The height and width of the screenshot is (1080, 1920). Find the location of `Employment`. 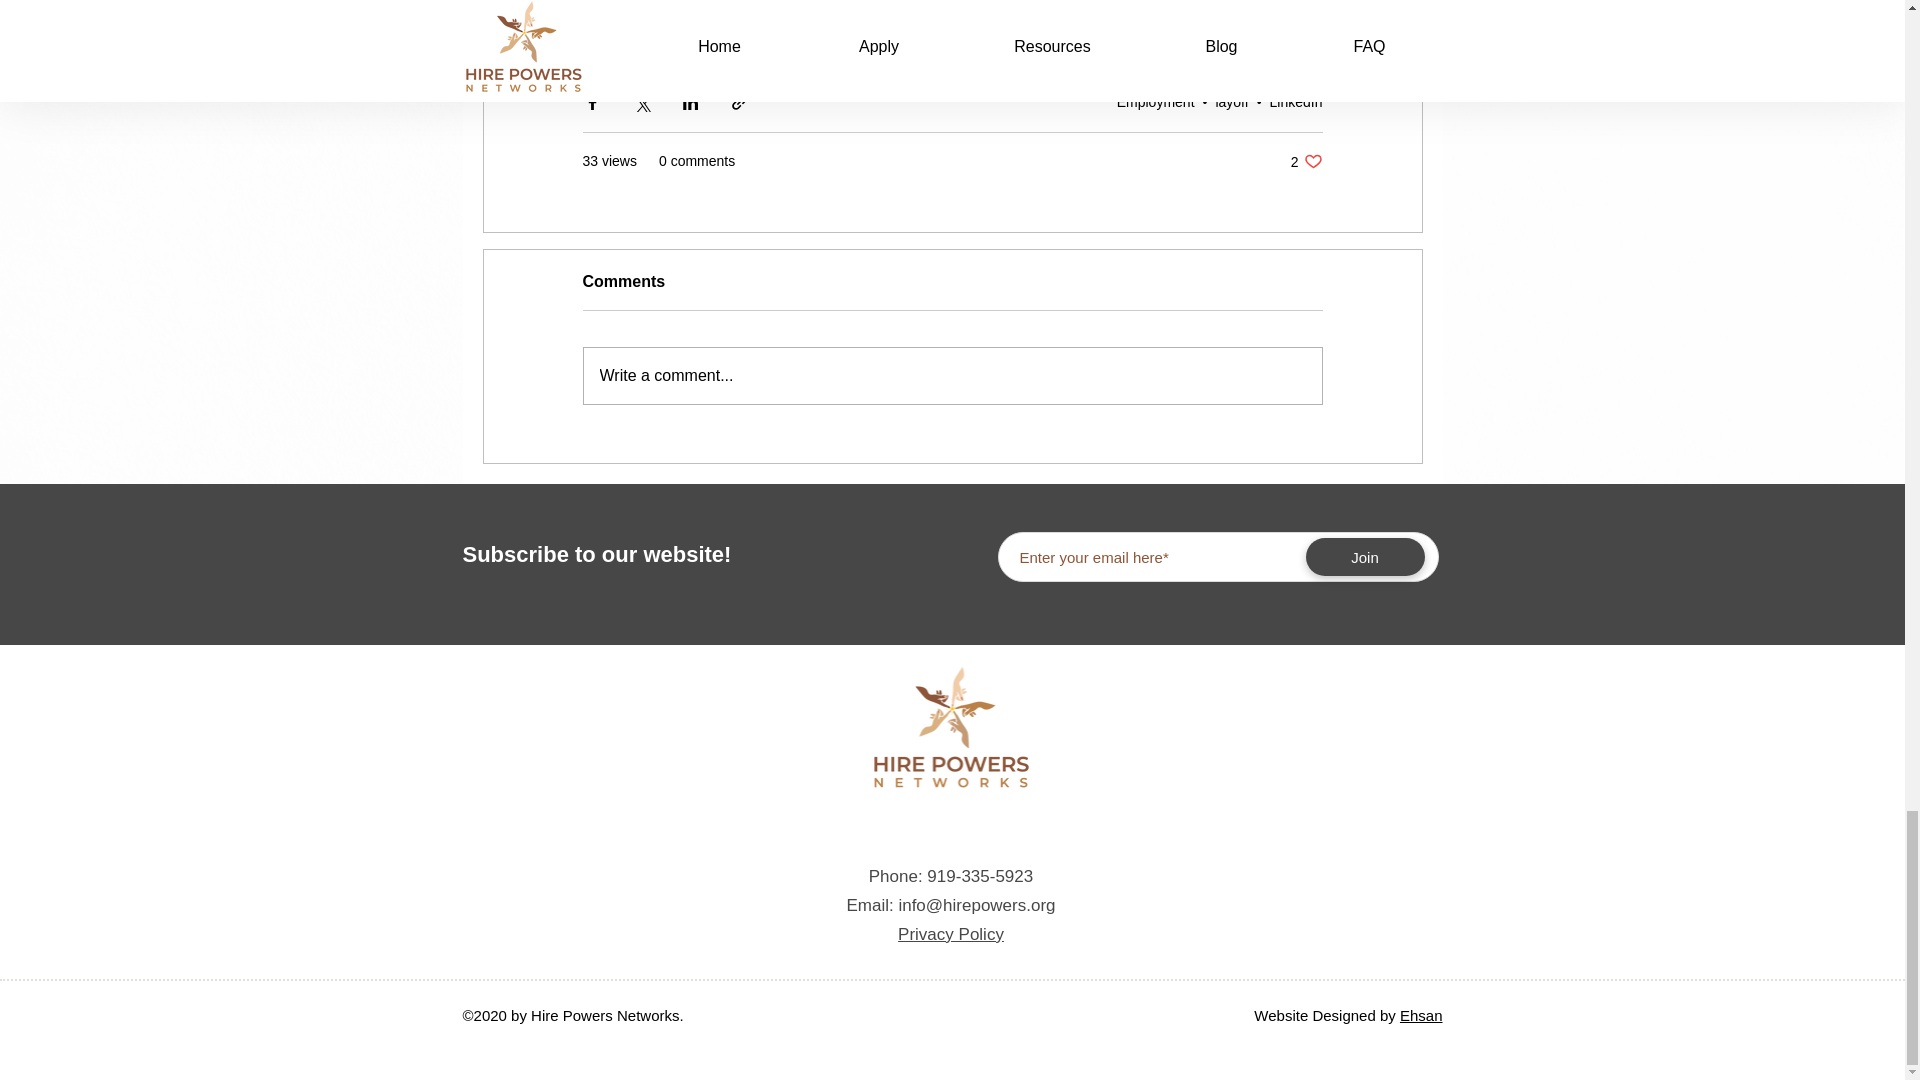

Employment is located at coordinates (1296, 102).